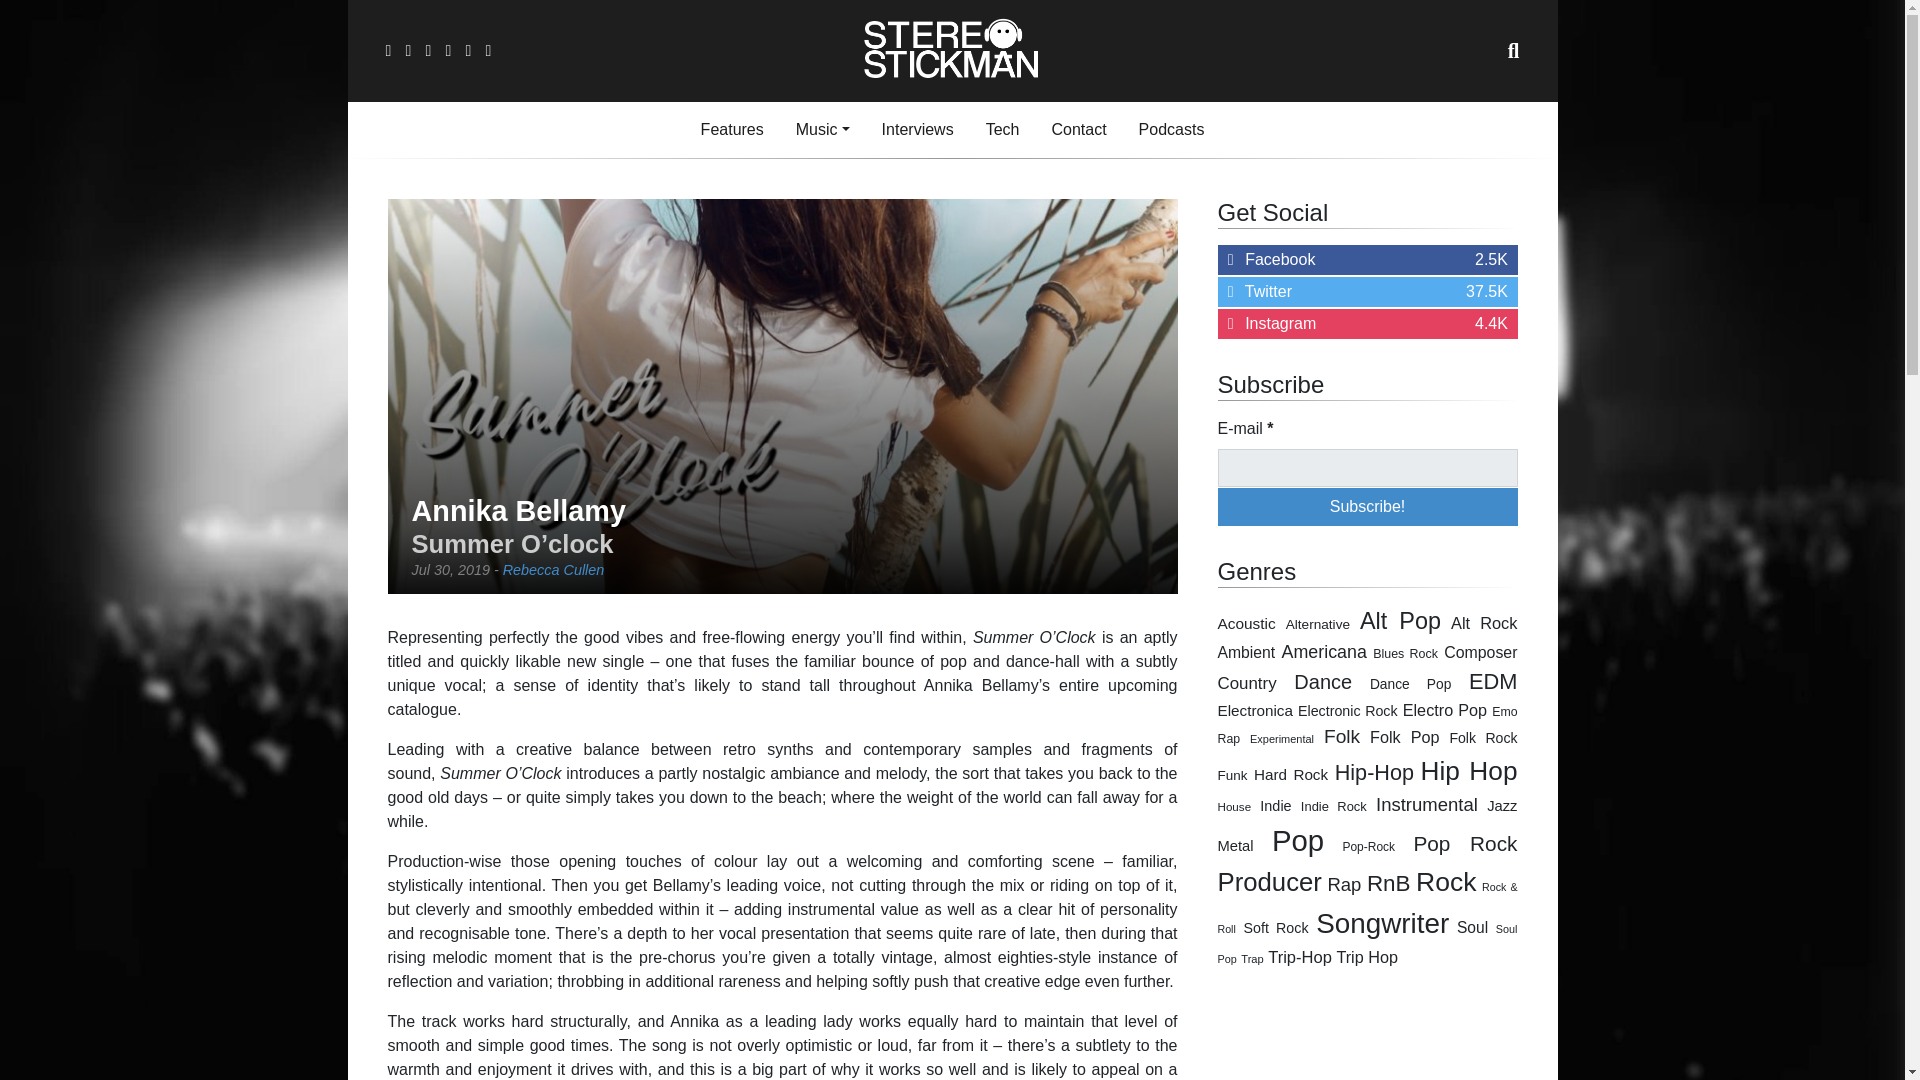 The image size is (1920, 1080). Describe the element at coordinates (732, 130) in the screenshot. I see `Features` at that location.